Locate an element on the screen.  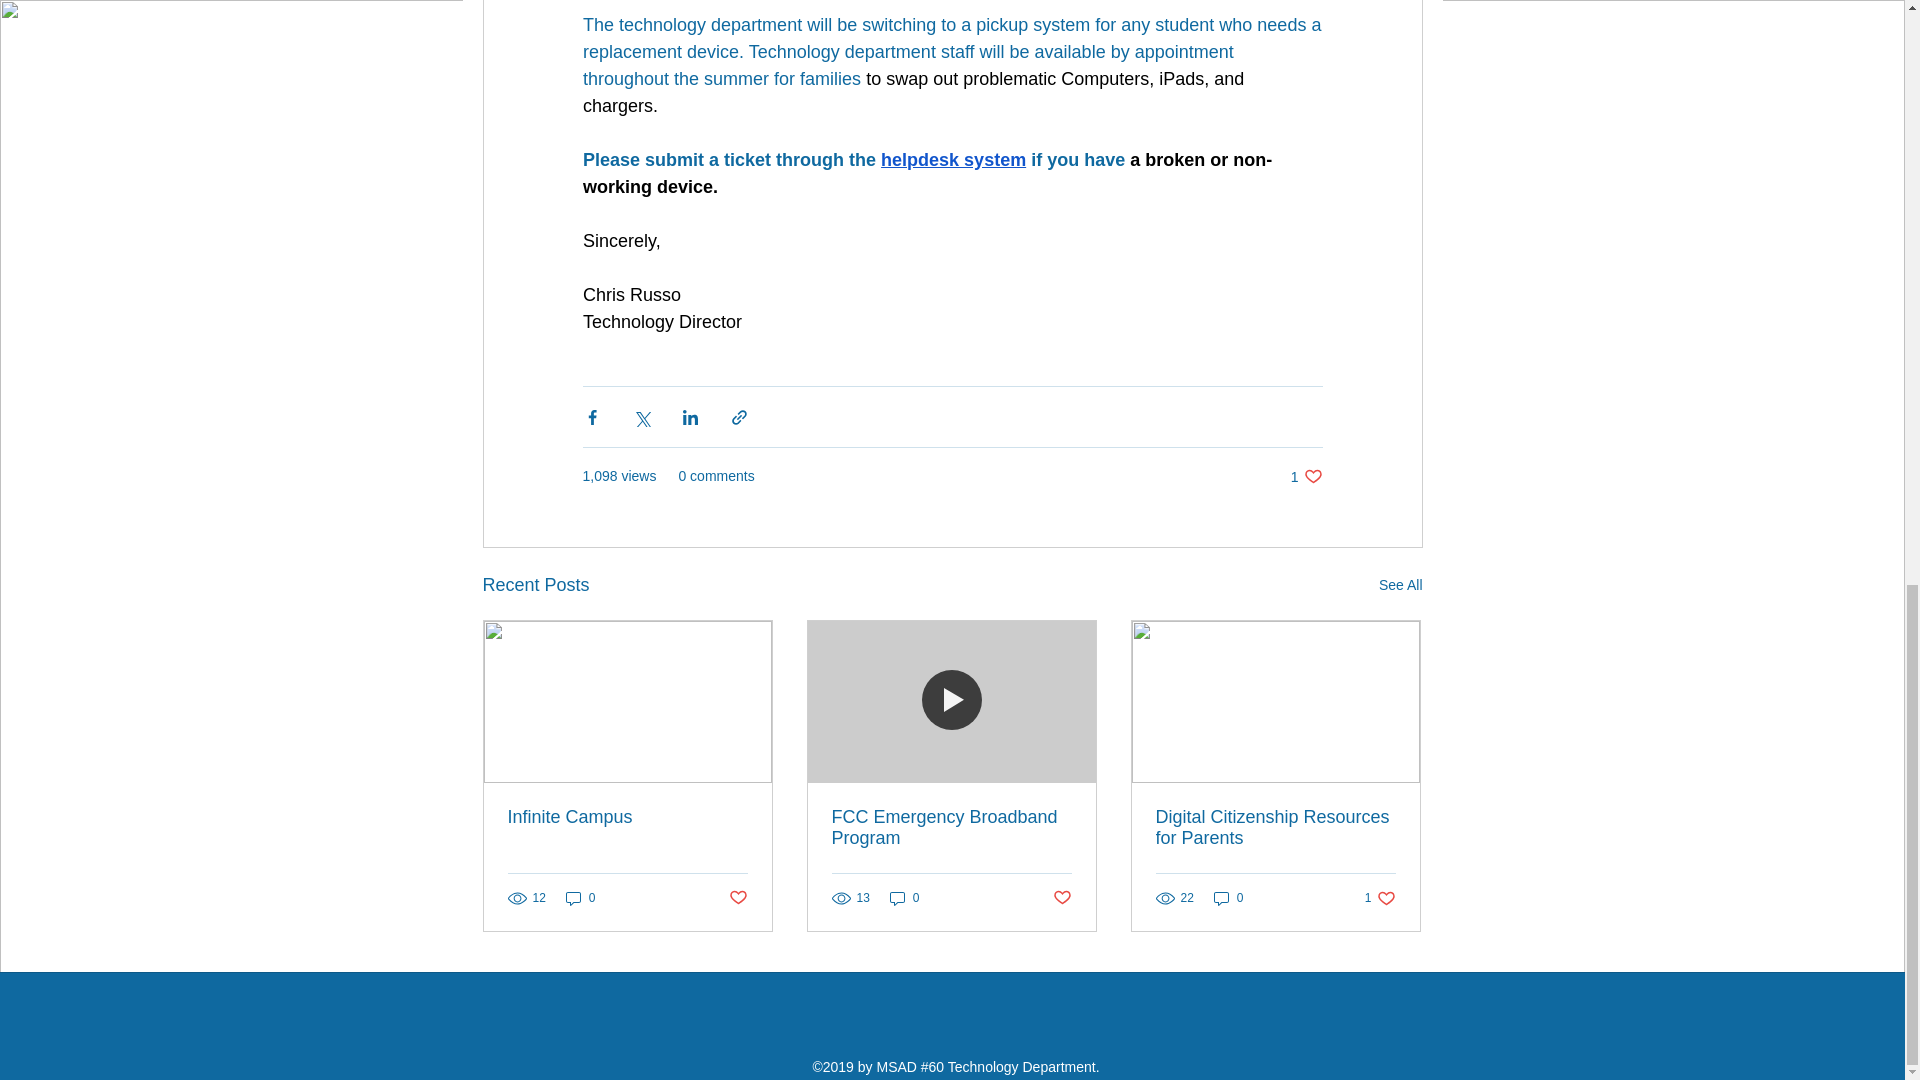
Infinite Campus is located at coordinates (628, 817).